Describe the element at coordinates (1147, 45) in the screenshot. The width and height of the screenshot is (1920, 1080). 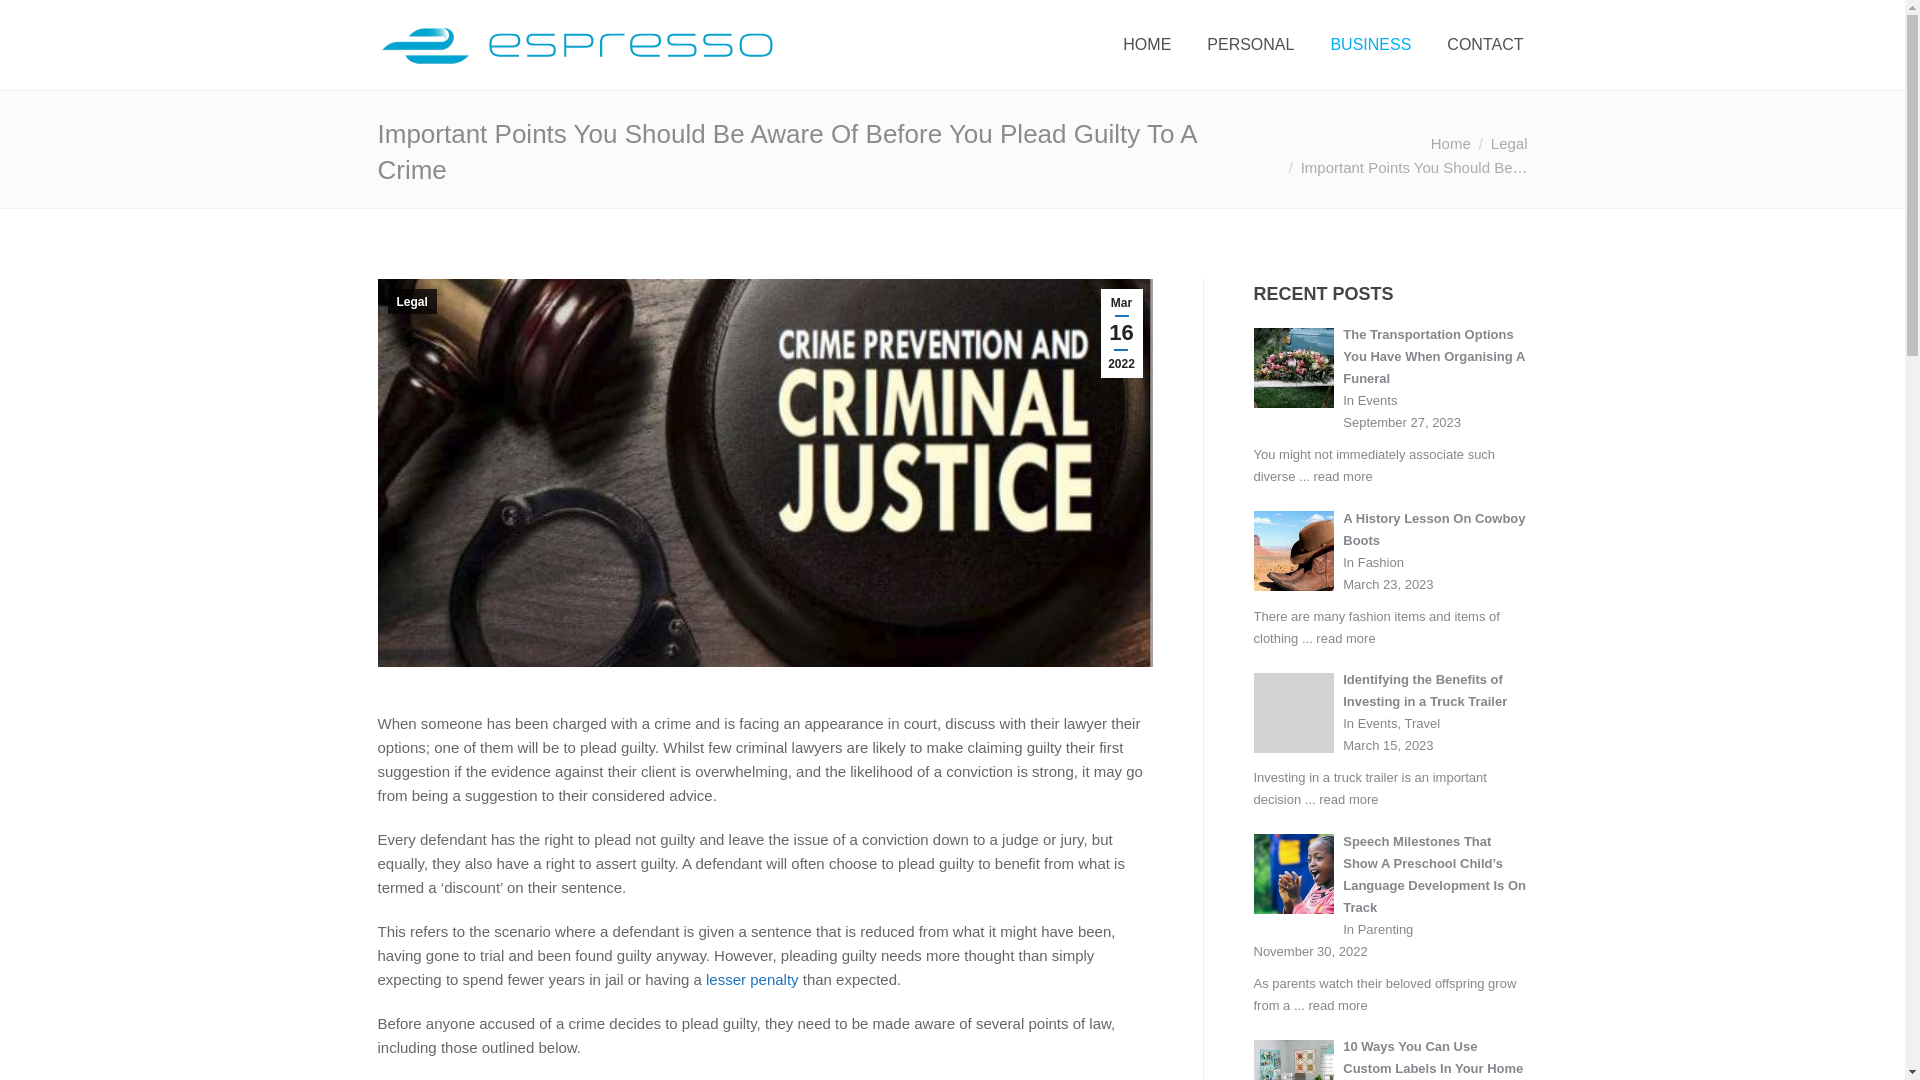
I see `HOME` at that location.